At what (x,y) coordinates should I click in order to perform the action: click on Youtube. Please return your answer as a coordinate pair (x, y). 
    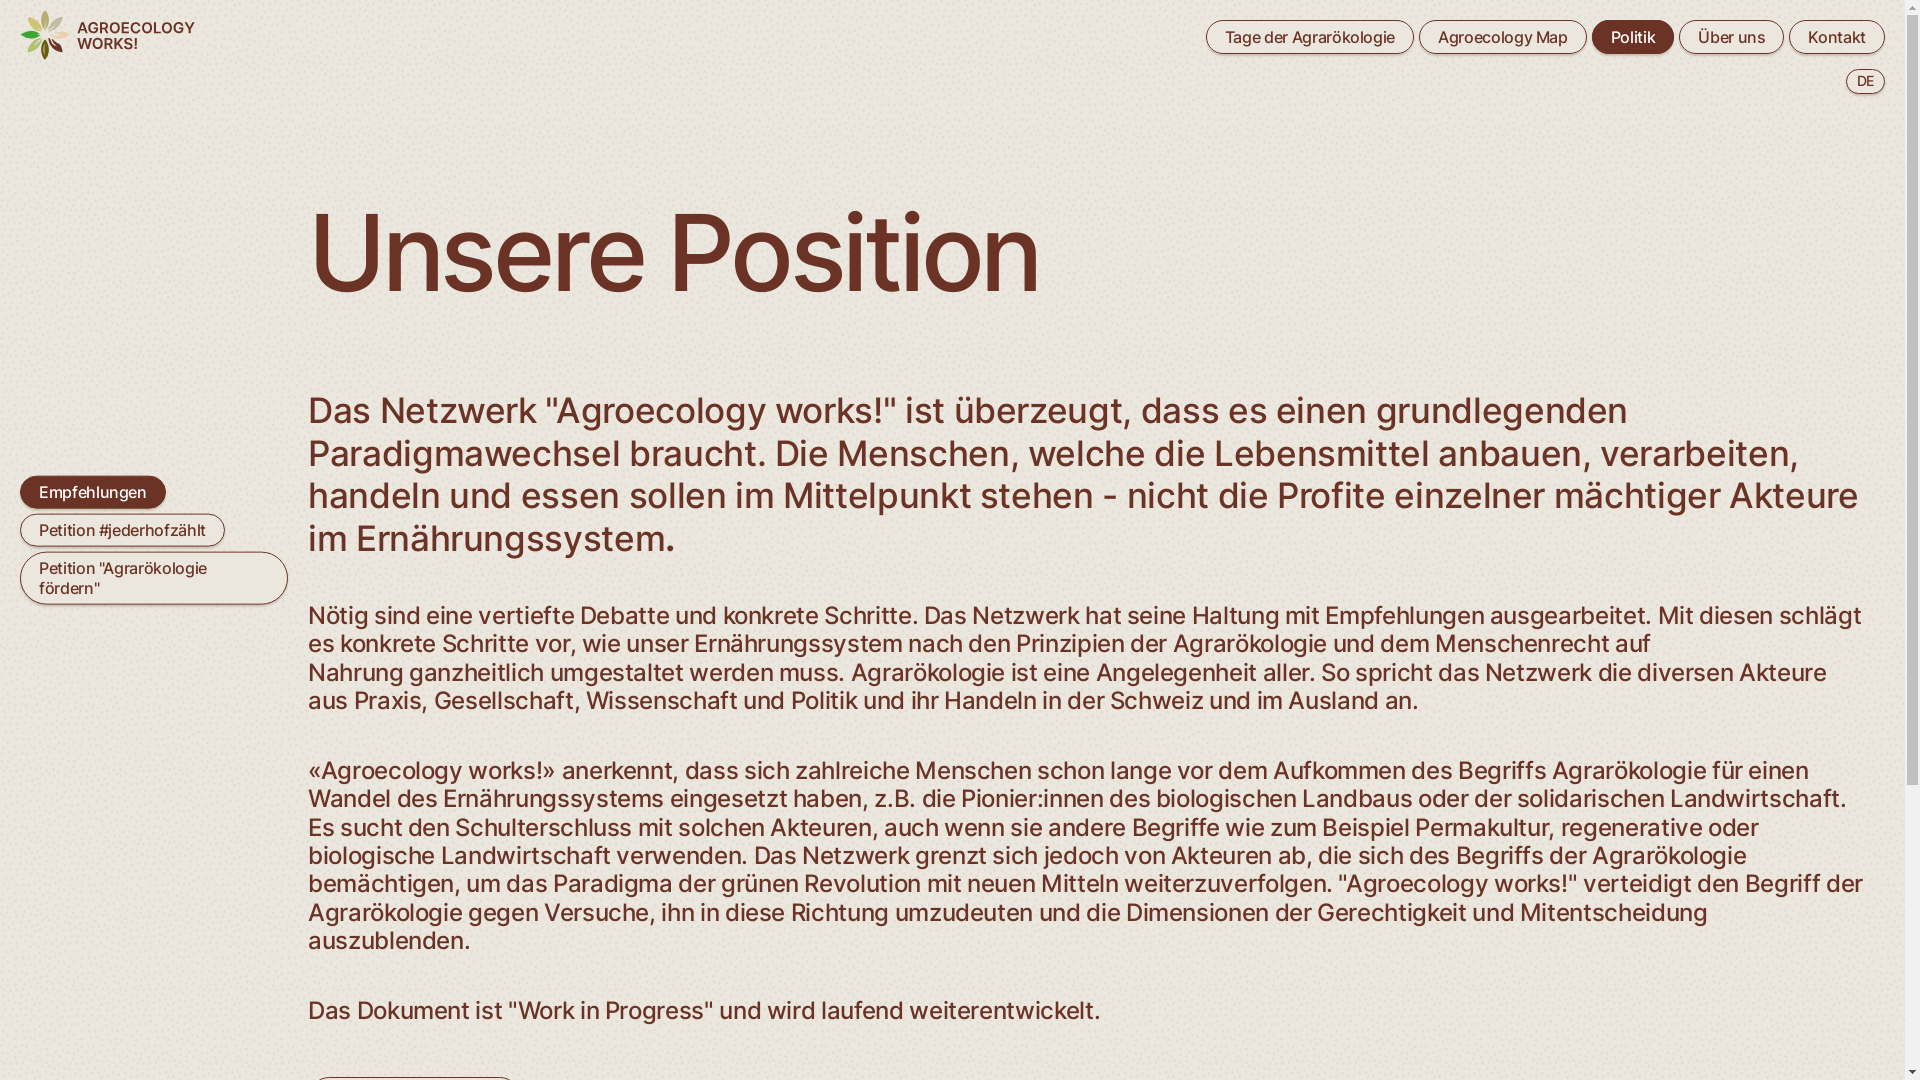
    Looking at the image, I should click on (868, 924).